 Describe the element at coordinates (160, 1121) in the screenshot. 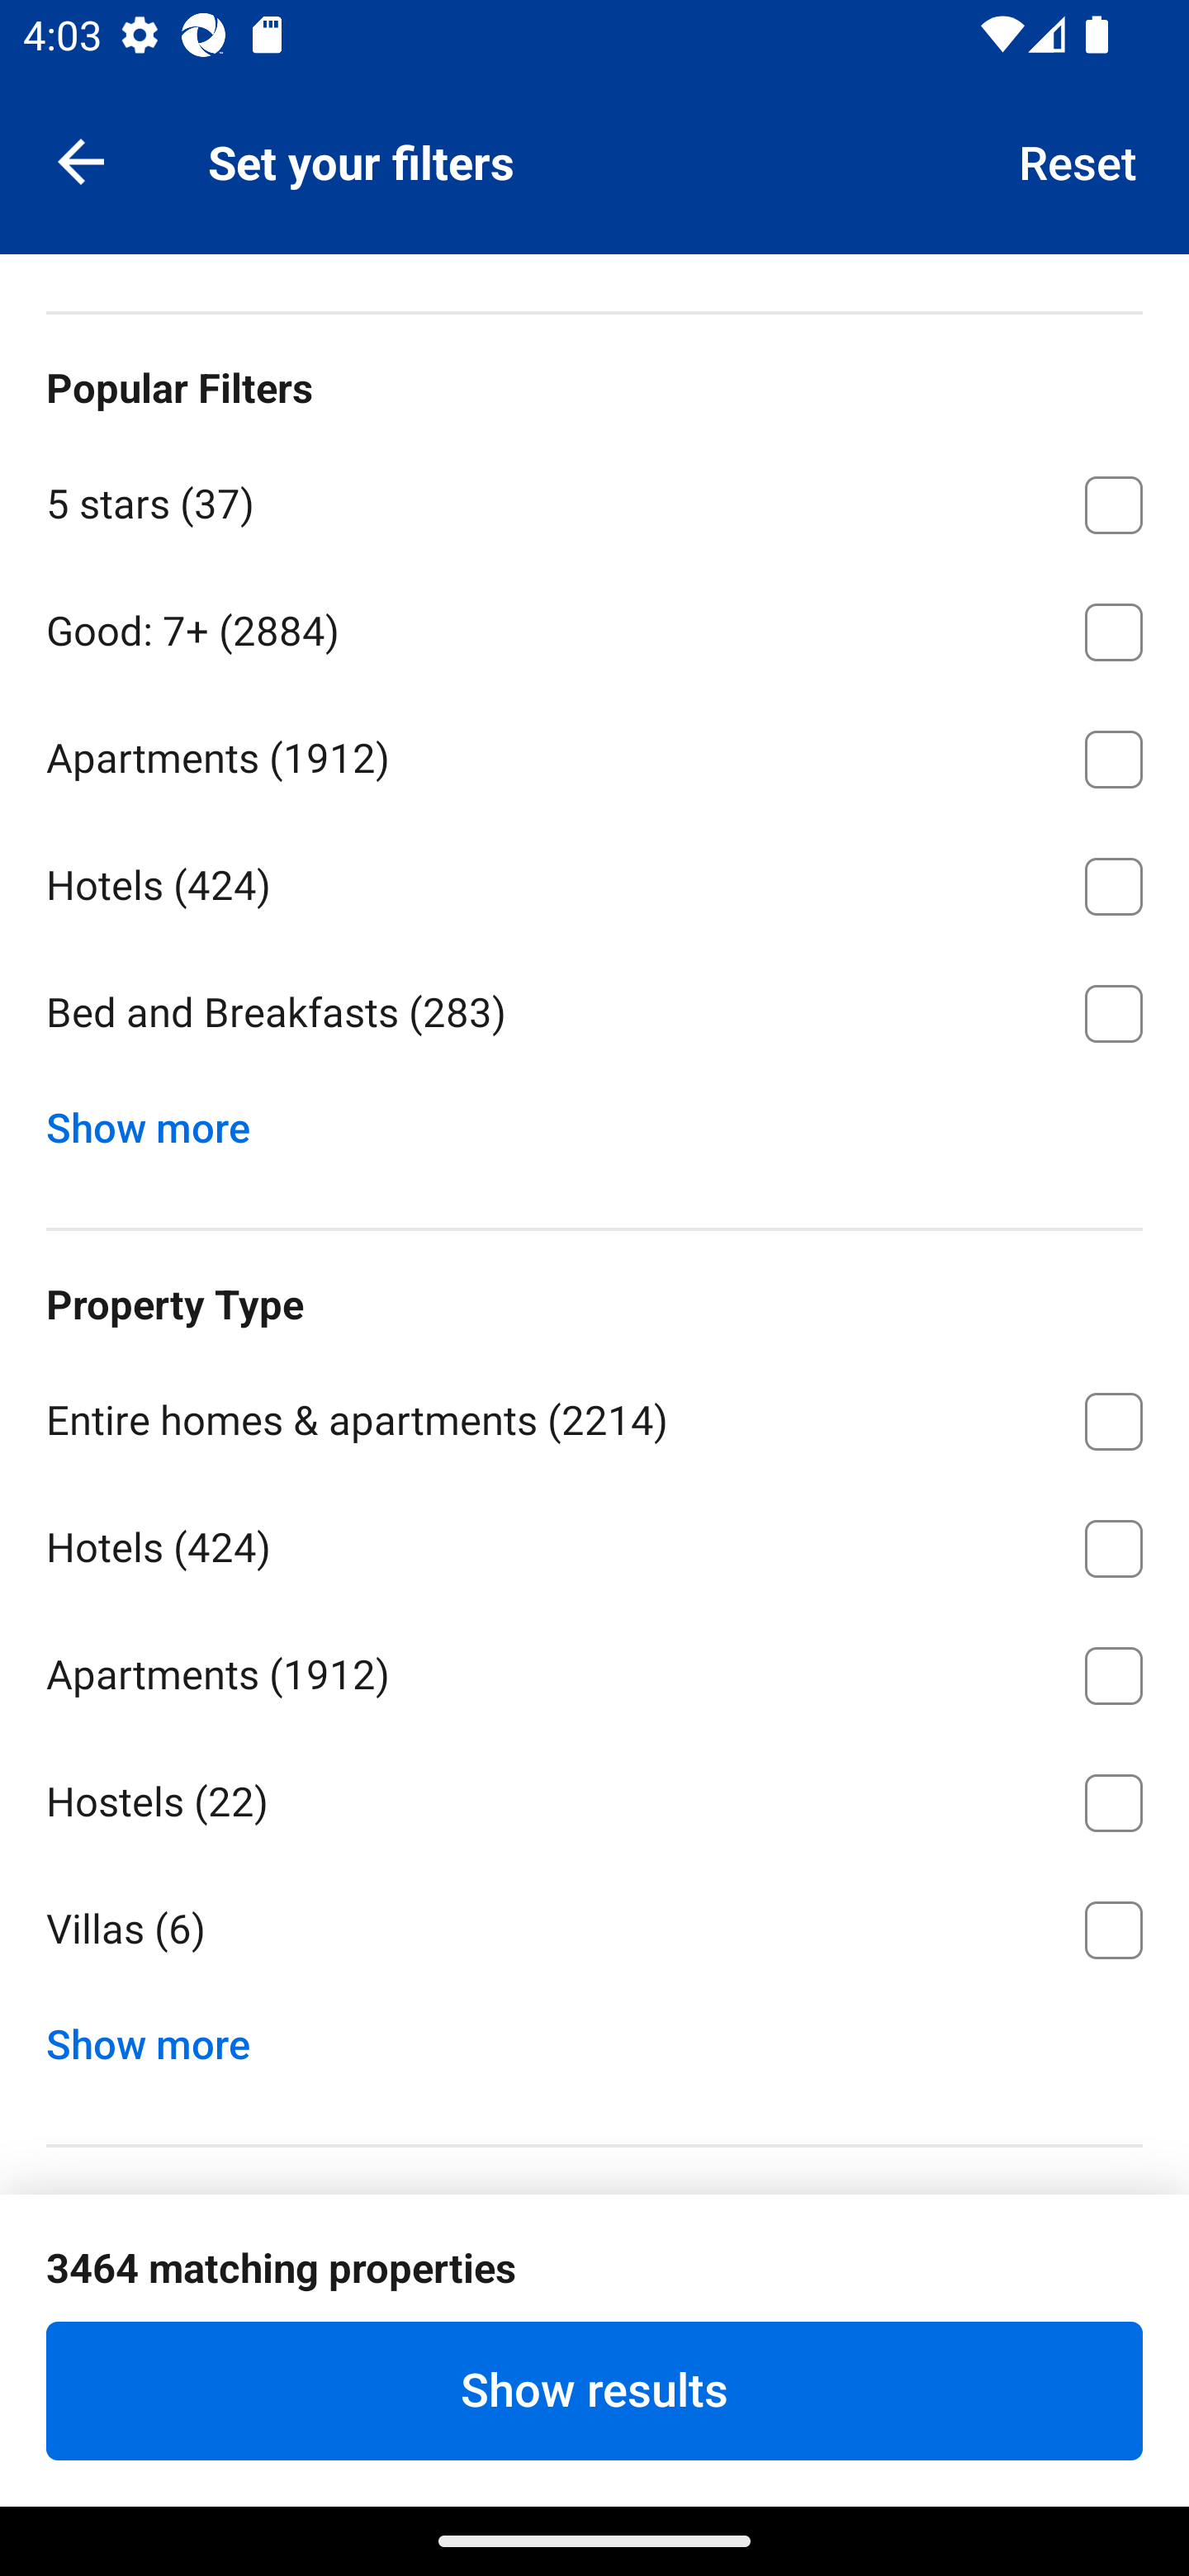

I see `Show more` at that location.